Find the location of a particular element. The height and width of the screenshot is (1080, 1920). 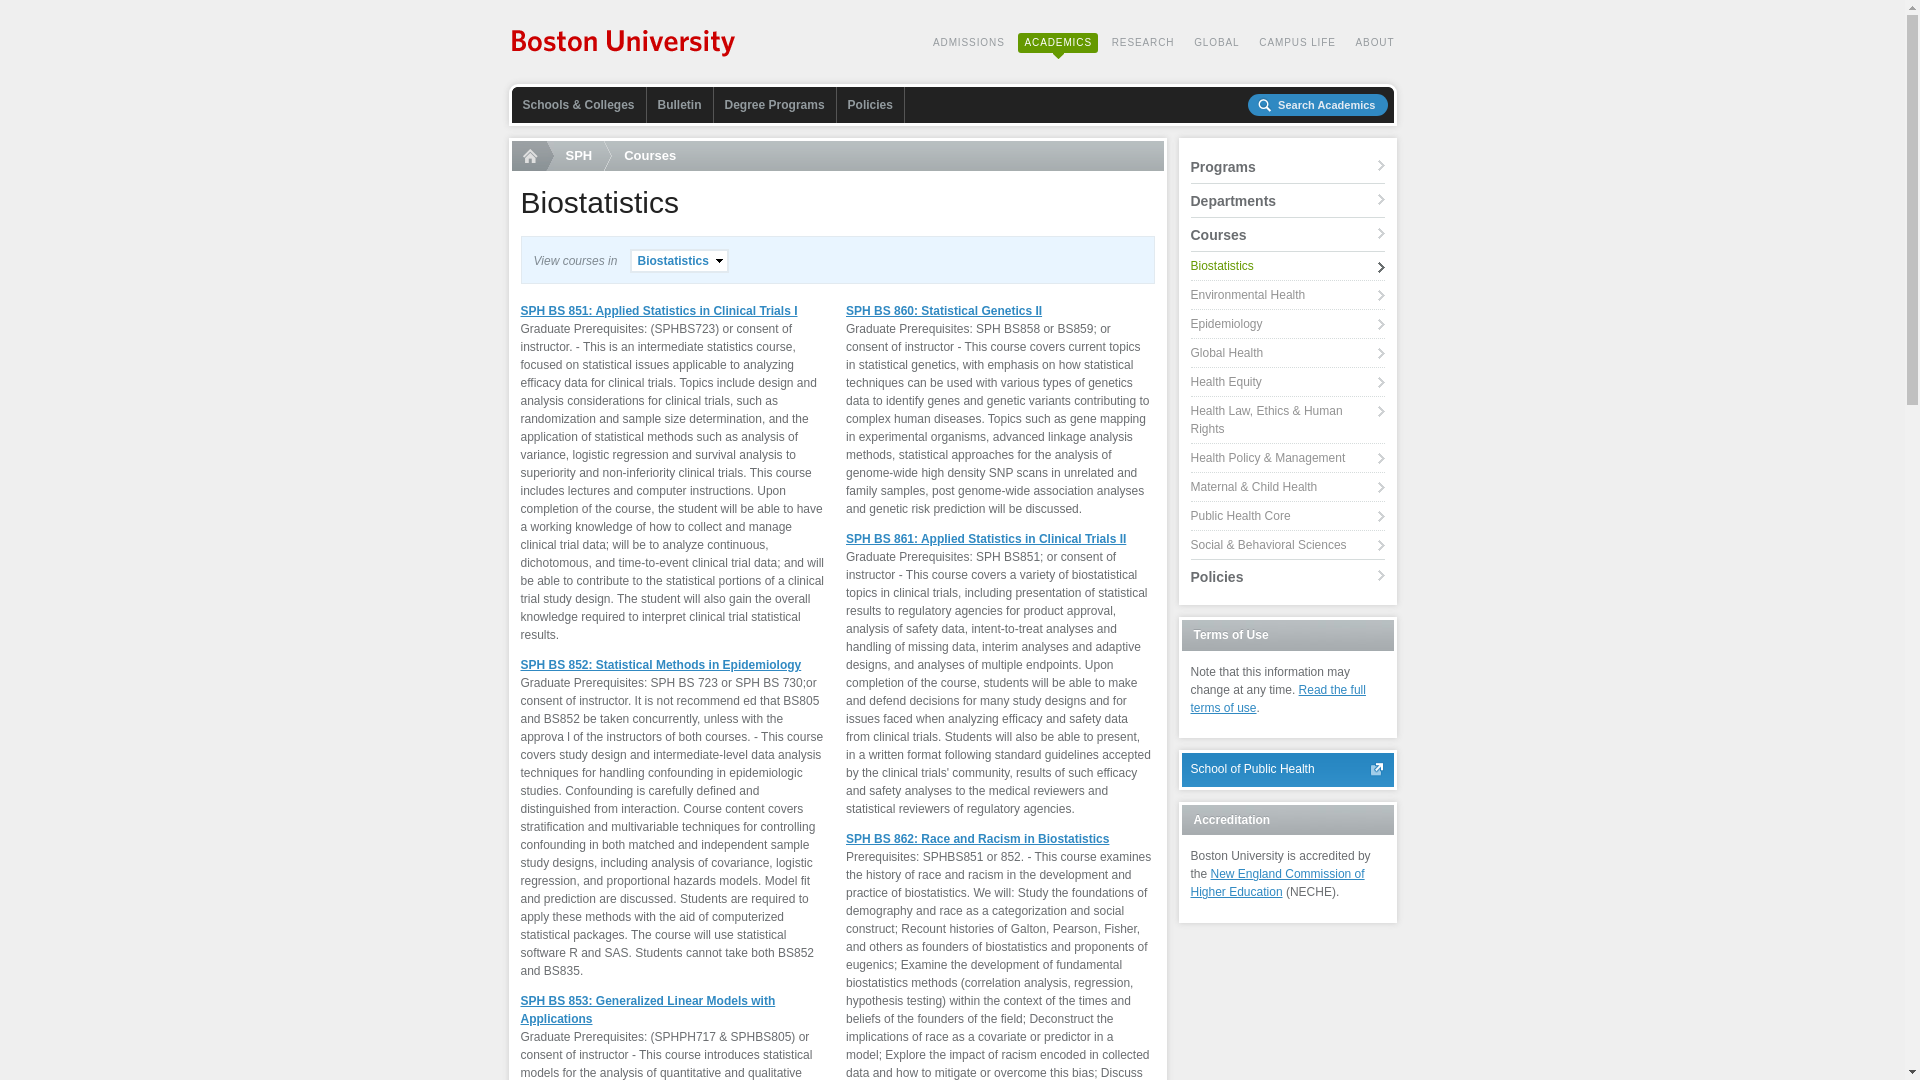

SPH BS 860: Statistical Genetics II is located at coordinates (944, 310).